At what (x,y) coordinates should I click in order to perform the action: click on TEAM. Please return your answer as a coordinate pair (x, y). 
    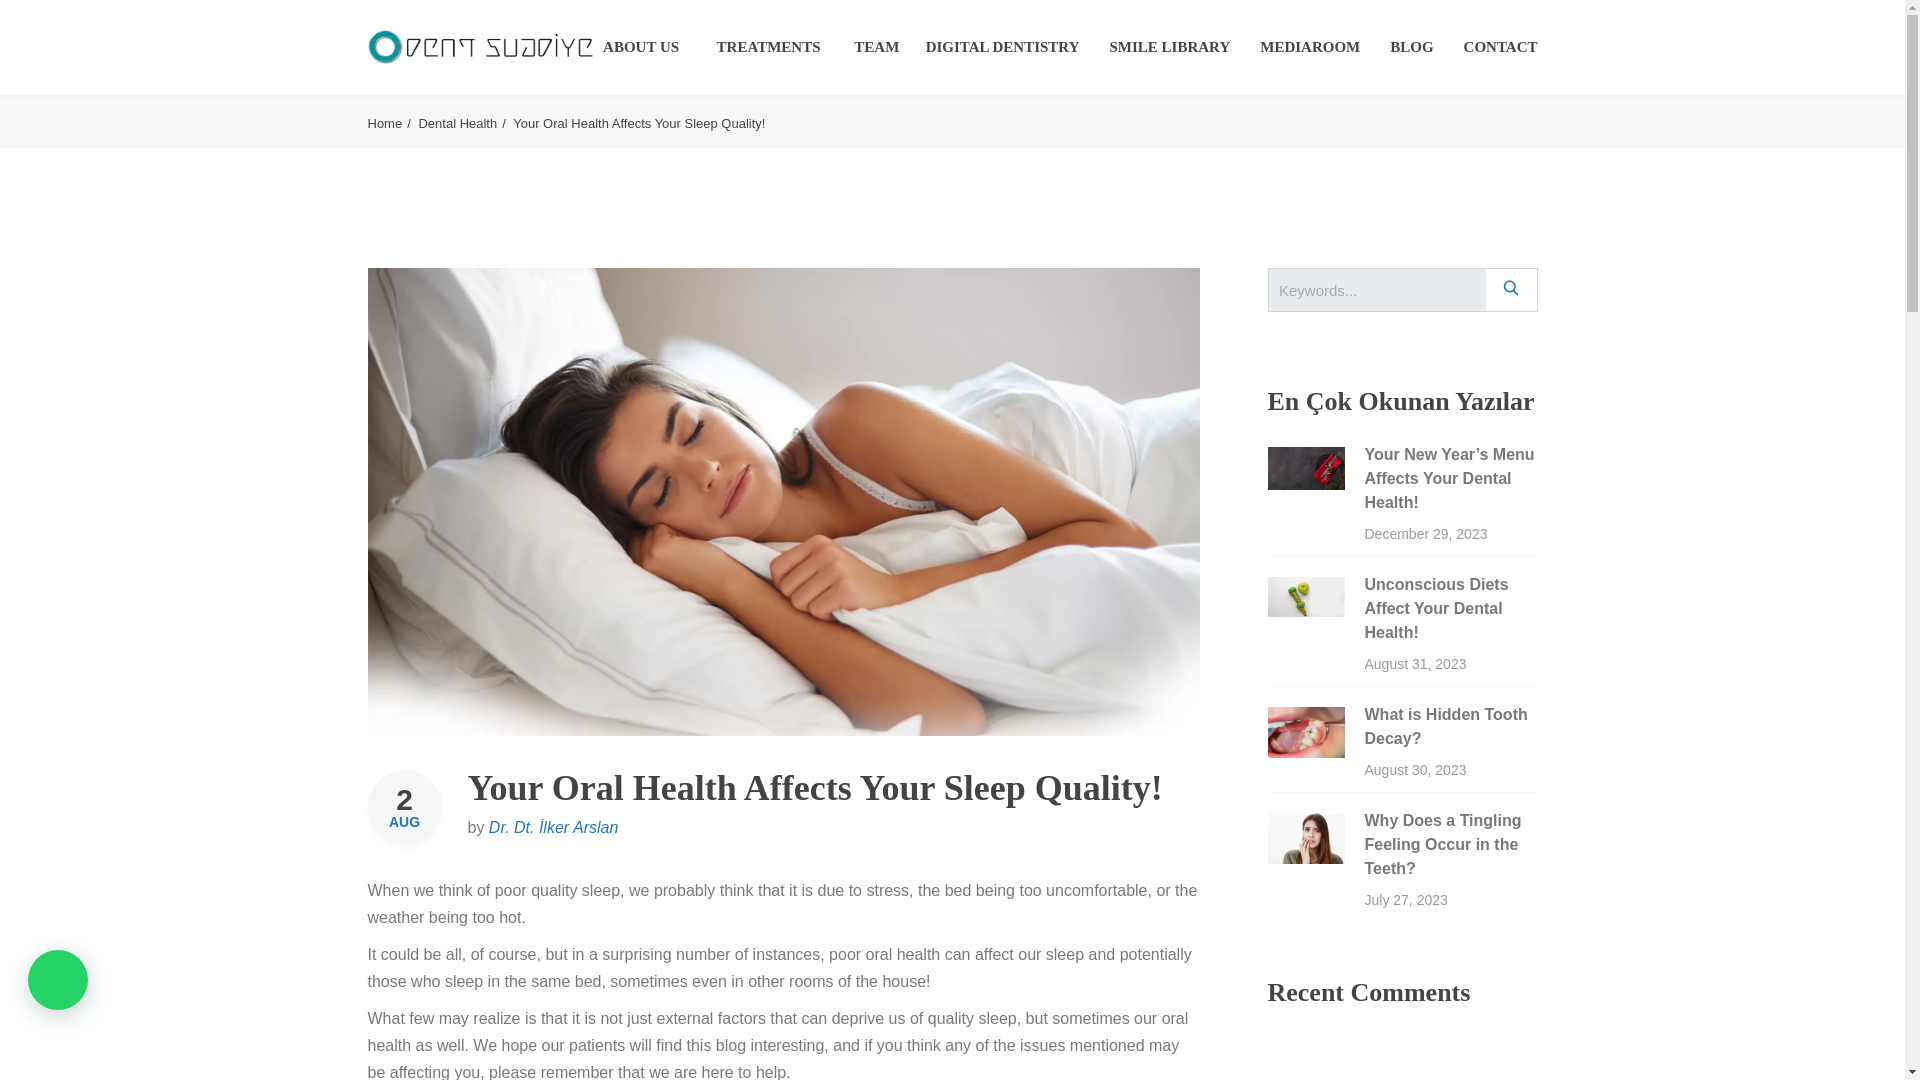
    Looking at the image, I should click on (878, 46).